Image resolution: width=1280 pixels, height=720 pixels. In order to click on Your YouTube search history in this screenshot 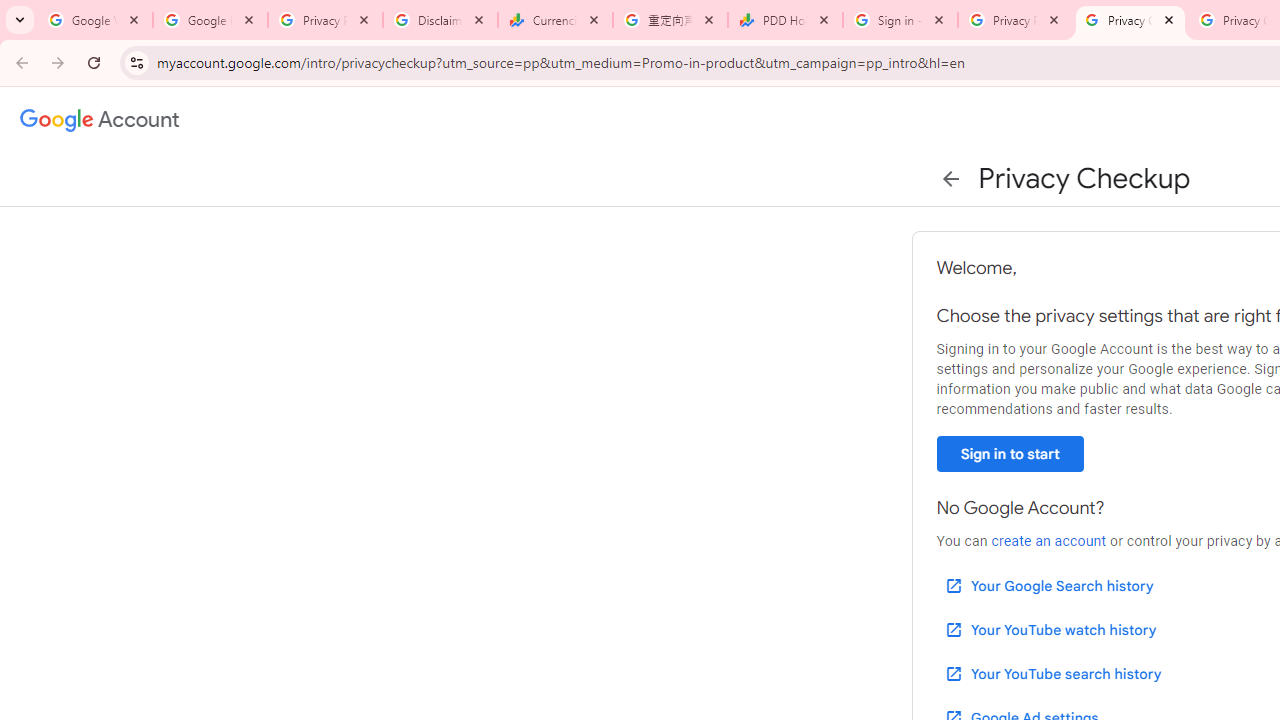, I will do `click(1052, 673)`.